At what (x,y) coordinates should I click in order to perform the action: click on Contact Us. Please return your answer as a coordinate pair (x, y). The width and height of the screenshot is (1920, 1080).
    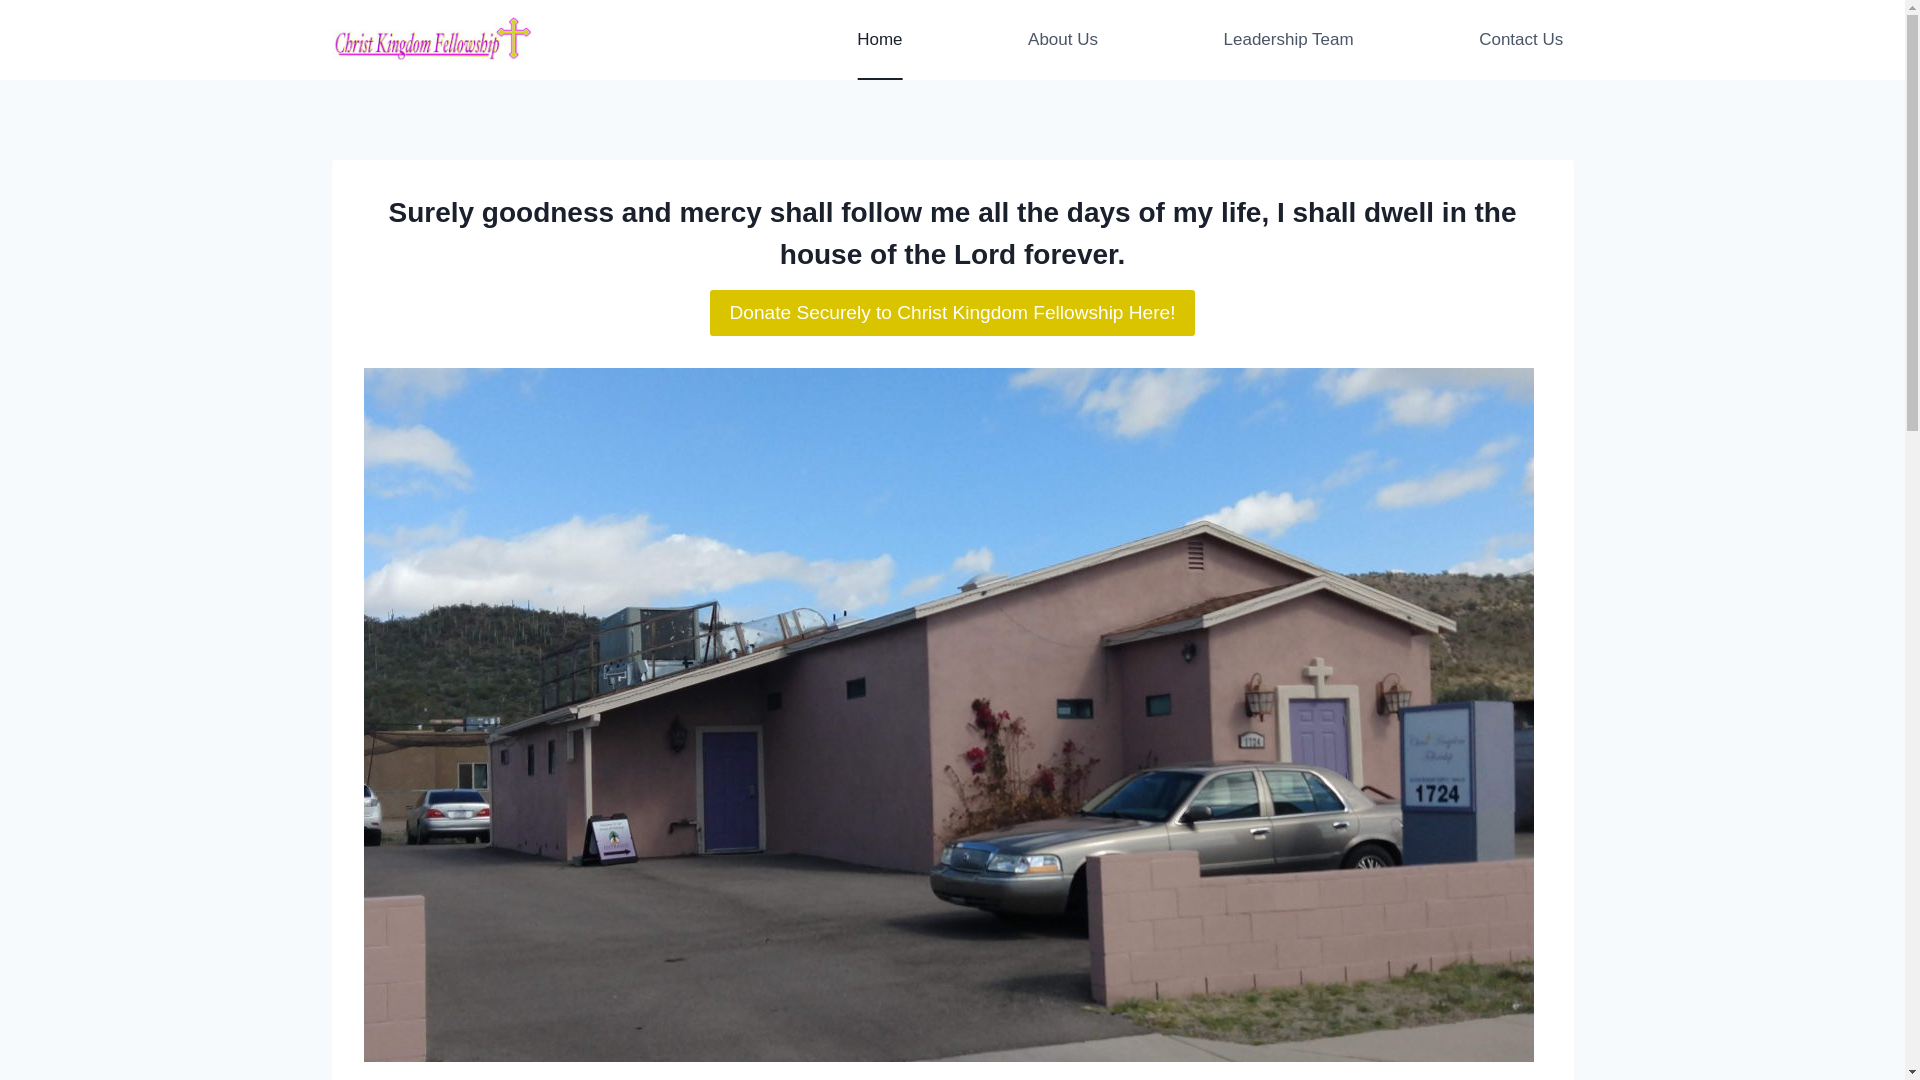
    Looking at the image, I should click on (1520, 40).